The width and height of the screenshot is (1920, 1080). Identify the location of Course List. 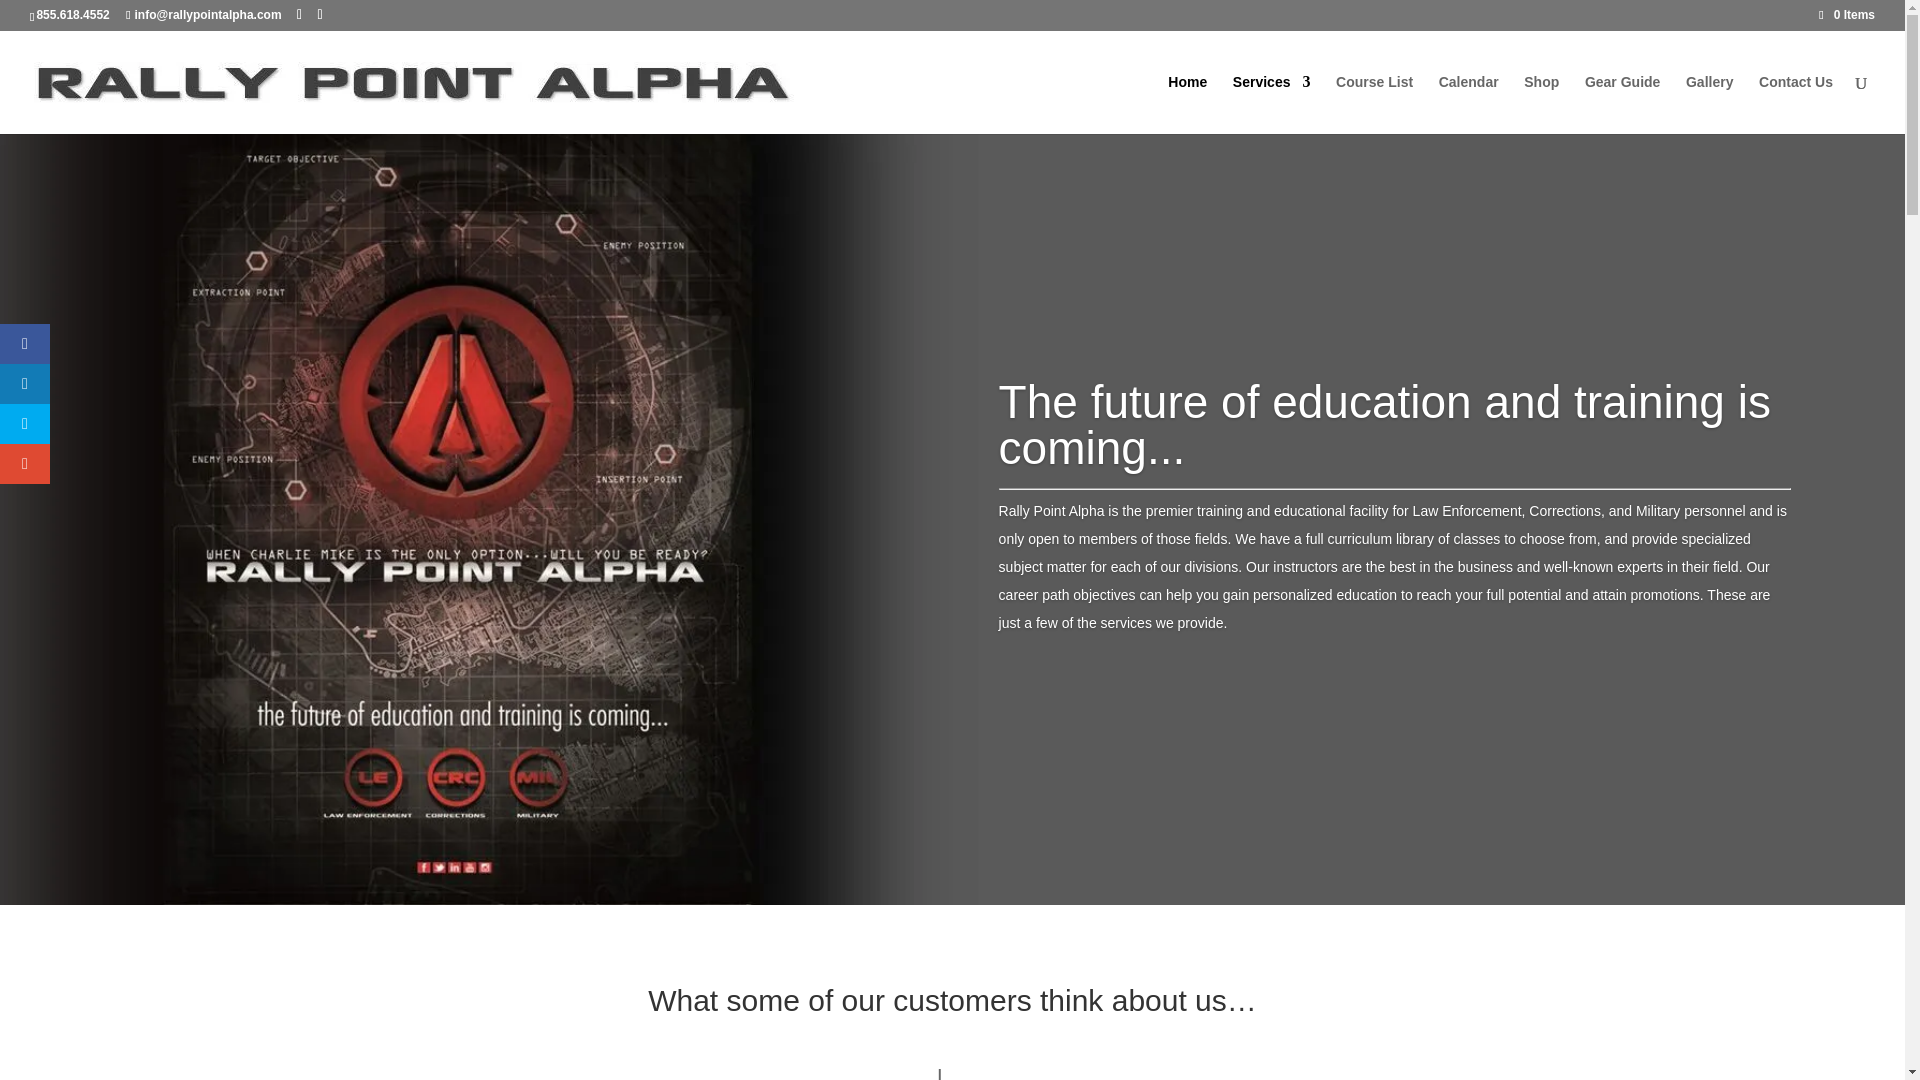
(1374, 104).